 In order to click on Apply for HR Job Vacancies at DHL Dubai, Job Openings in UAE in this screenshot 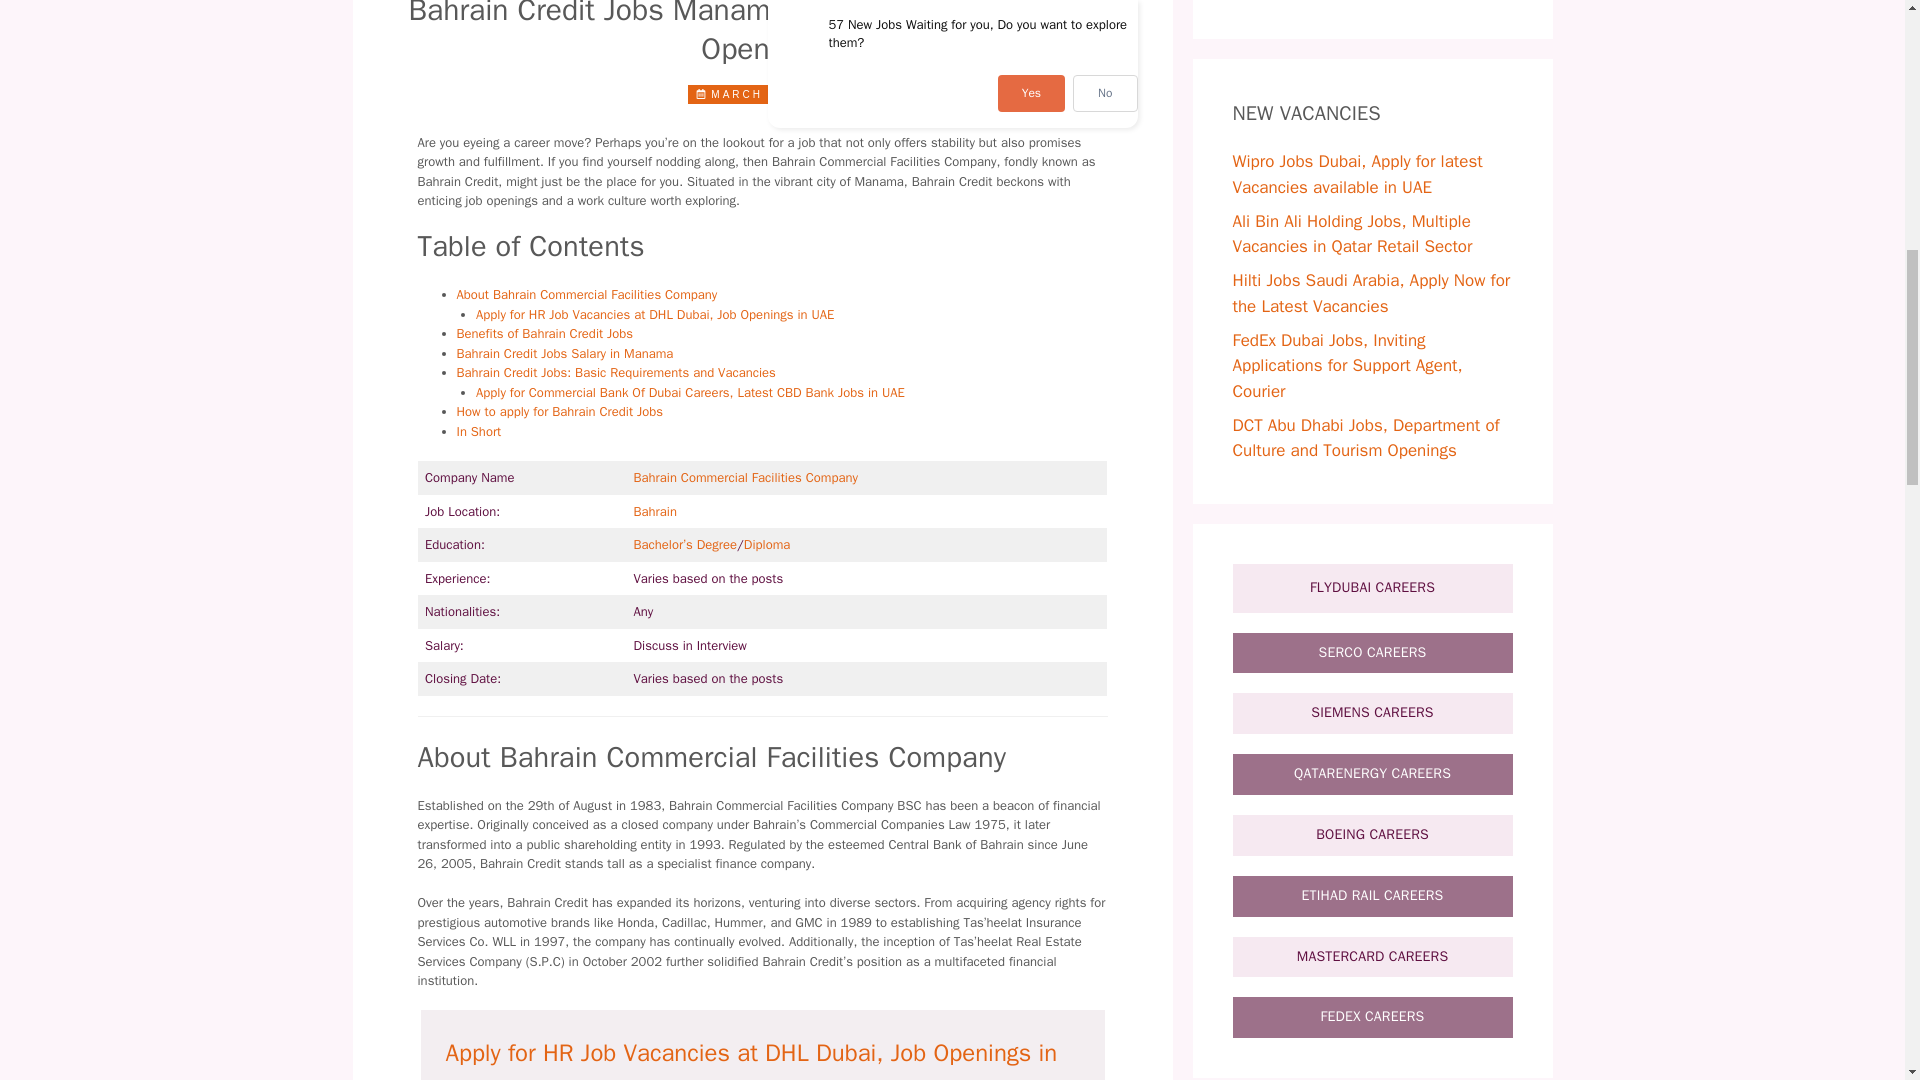, I will do `click(654, 314)`.